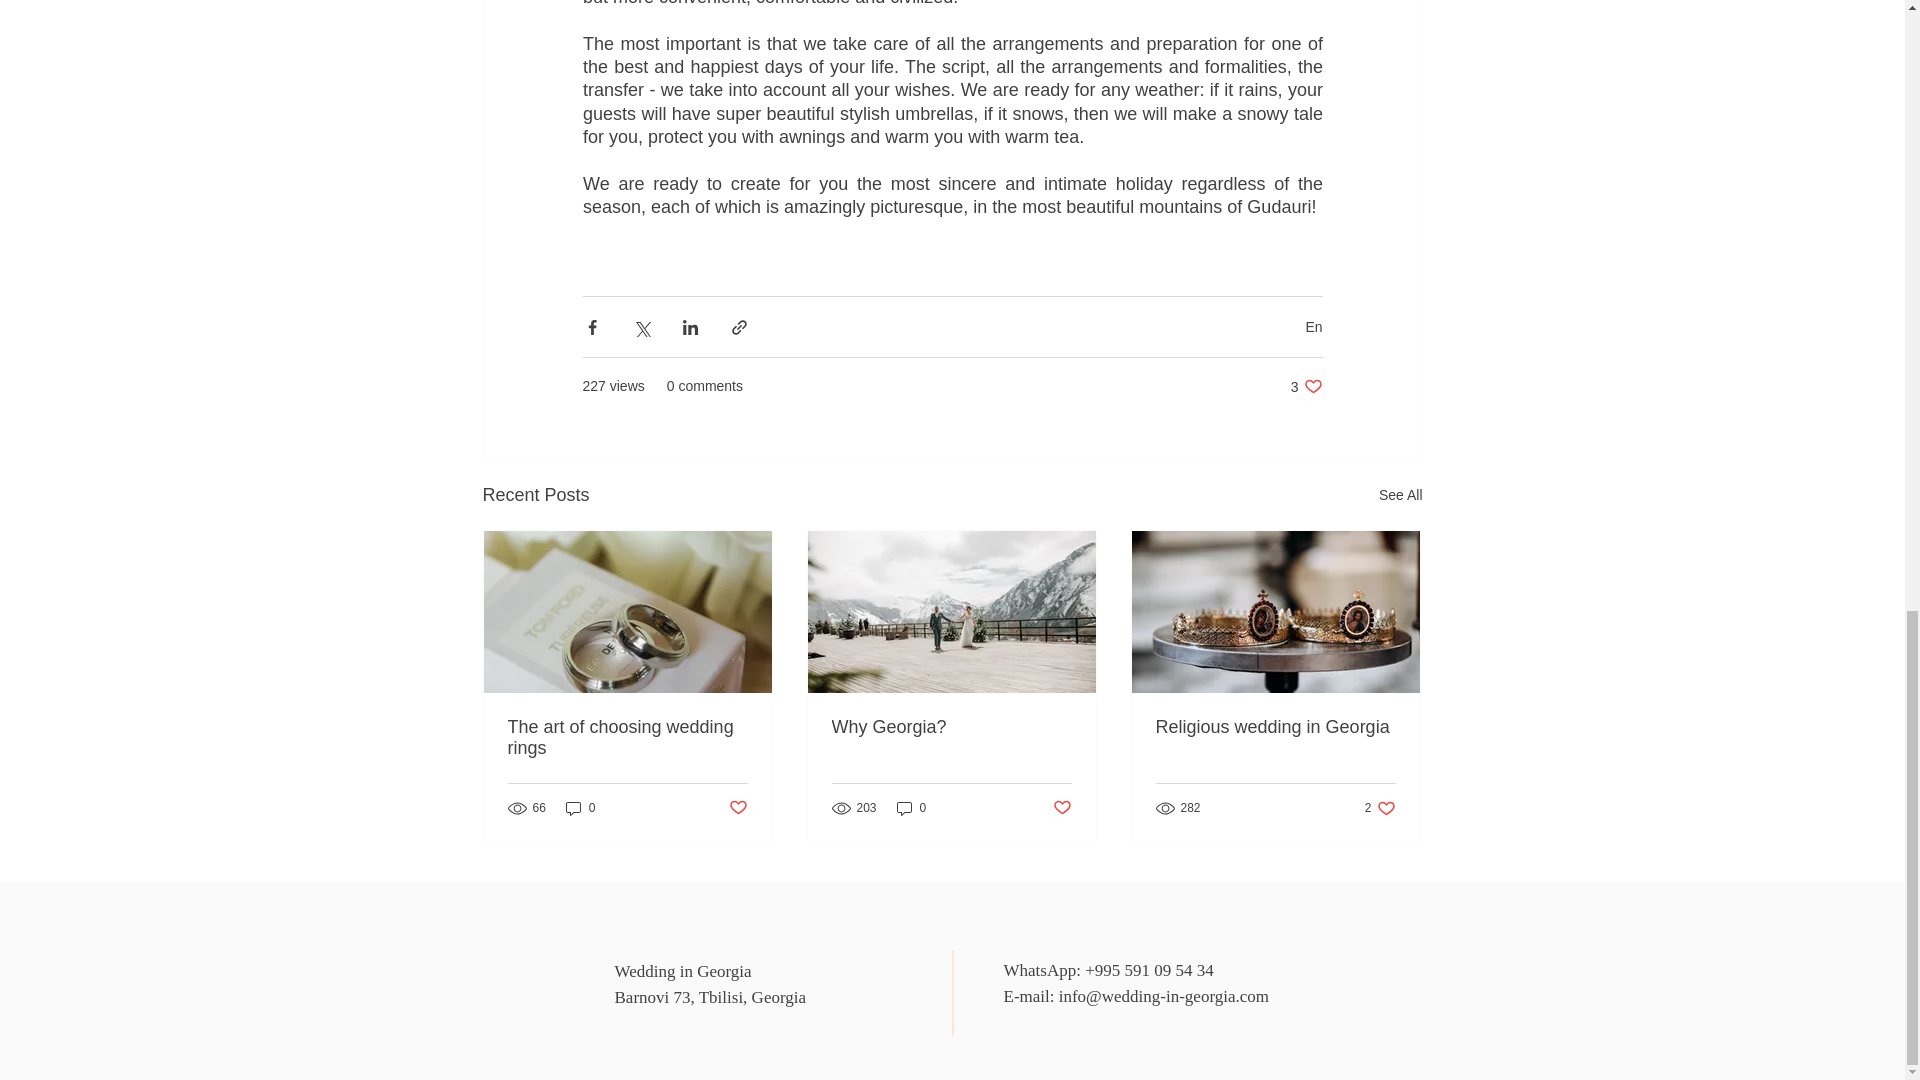 This screenshot has height=1080, width=1920. What do you see at coordinates (1275, 727) in the screenshot?
I see `The art of choosing wedding rings` at bounding box center [1275, 727].